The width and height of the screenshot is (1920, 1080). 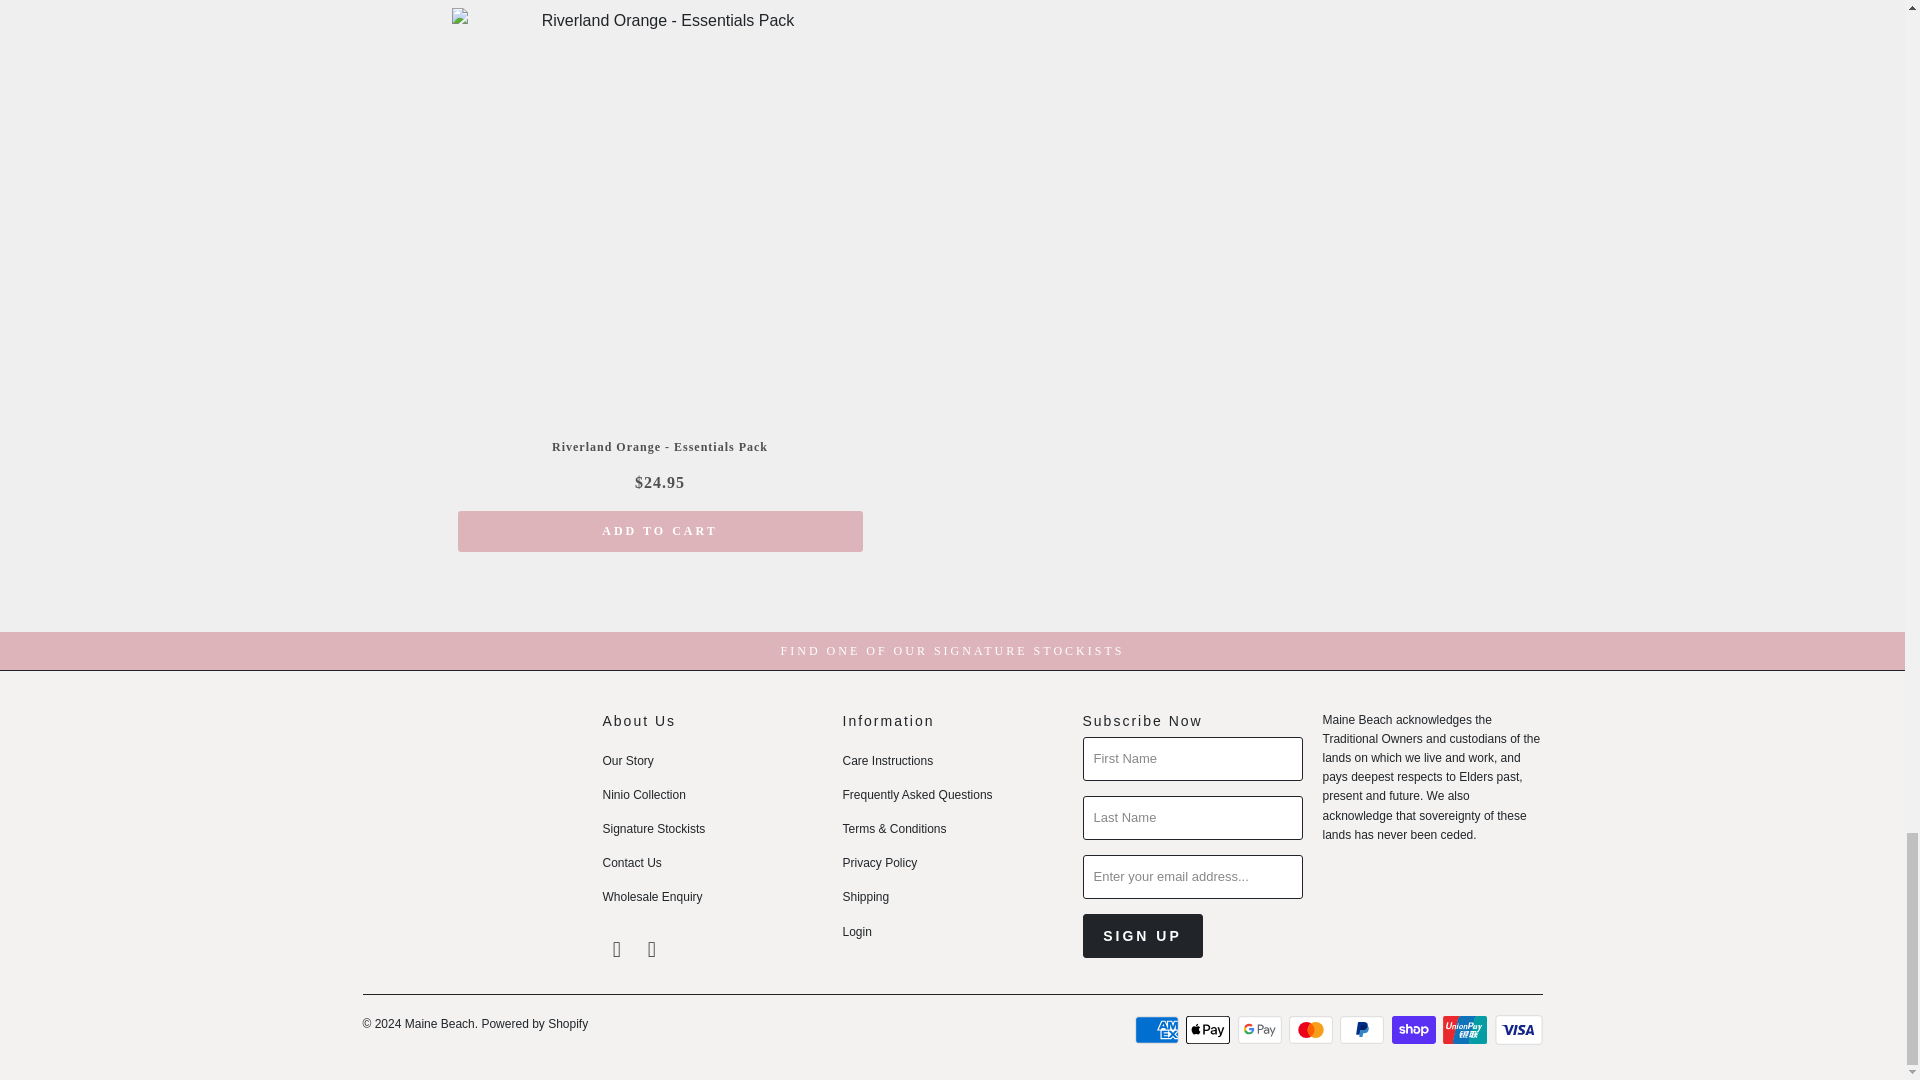 I want to click on Maine Beach on Facebook, so click(x=616, y=950).